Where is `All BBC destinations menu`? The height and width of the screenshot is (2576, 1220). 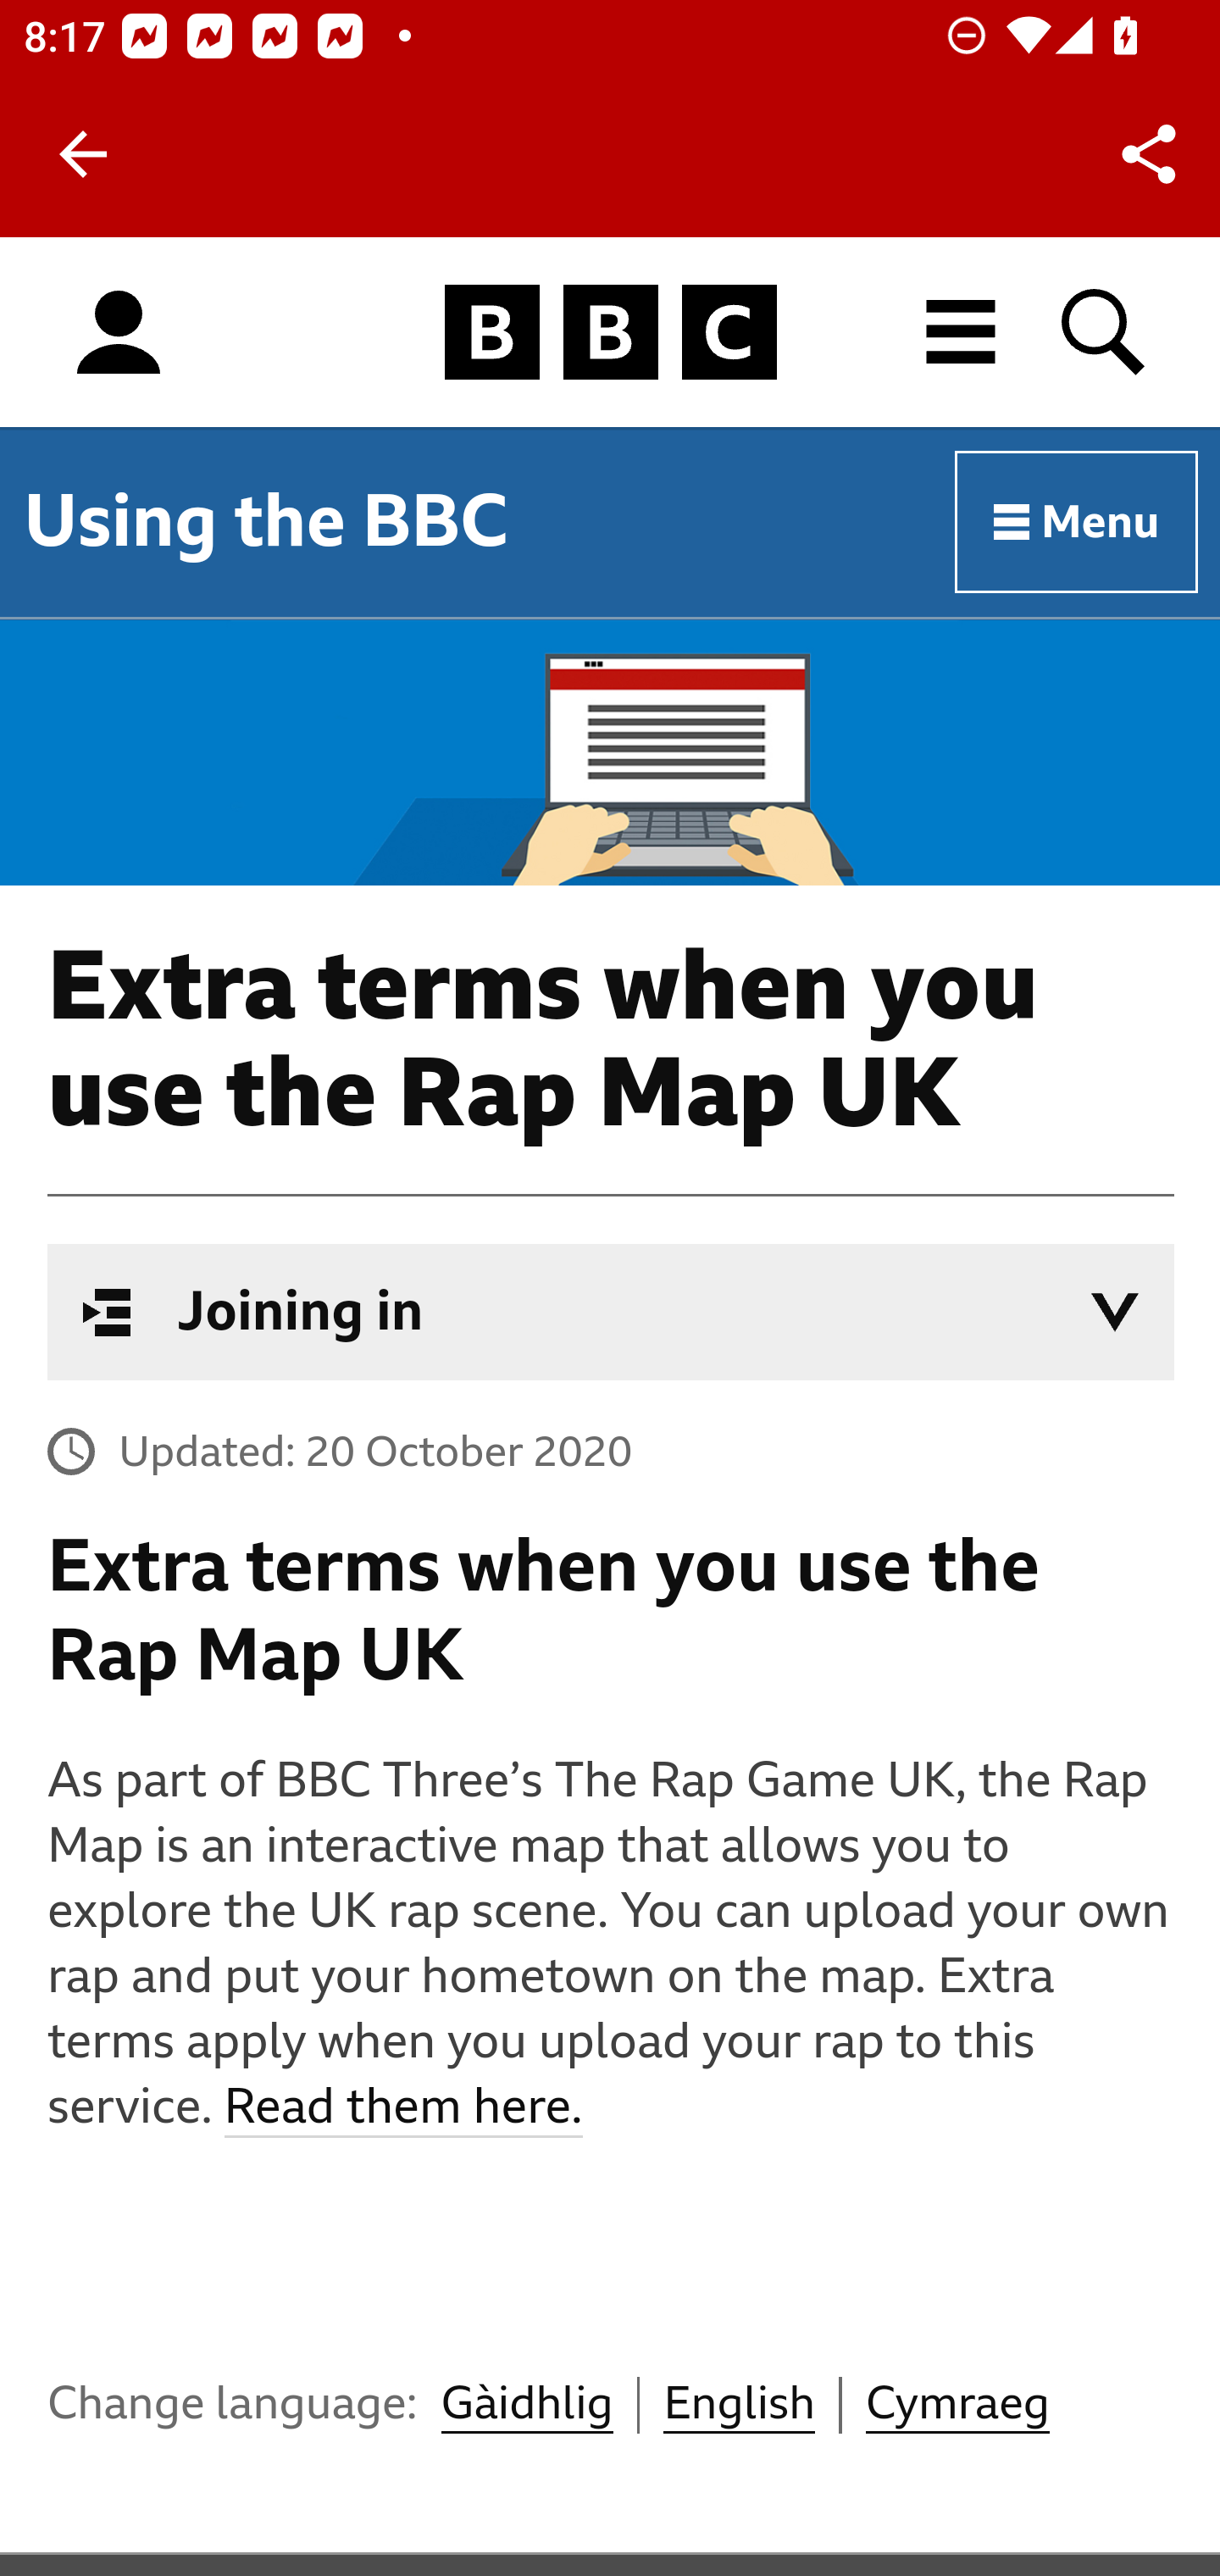 All BBC destinations menu is located at coordinates (962, 332).